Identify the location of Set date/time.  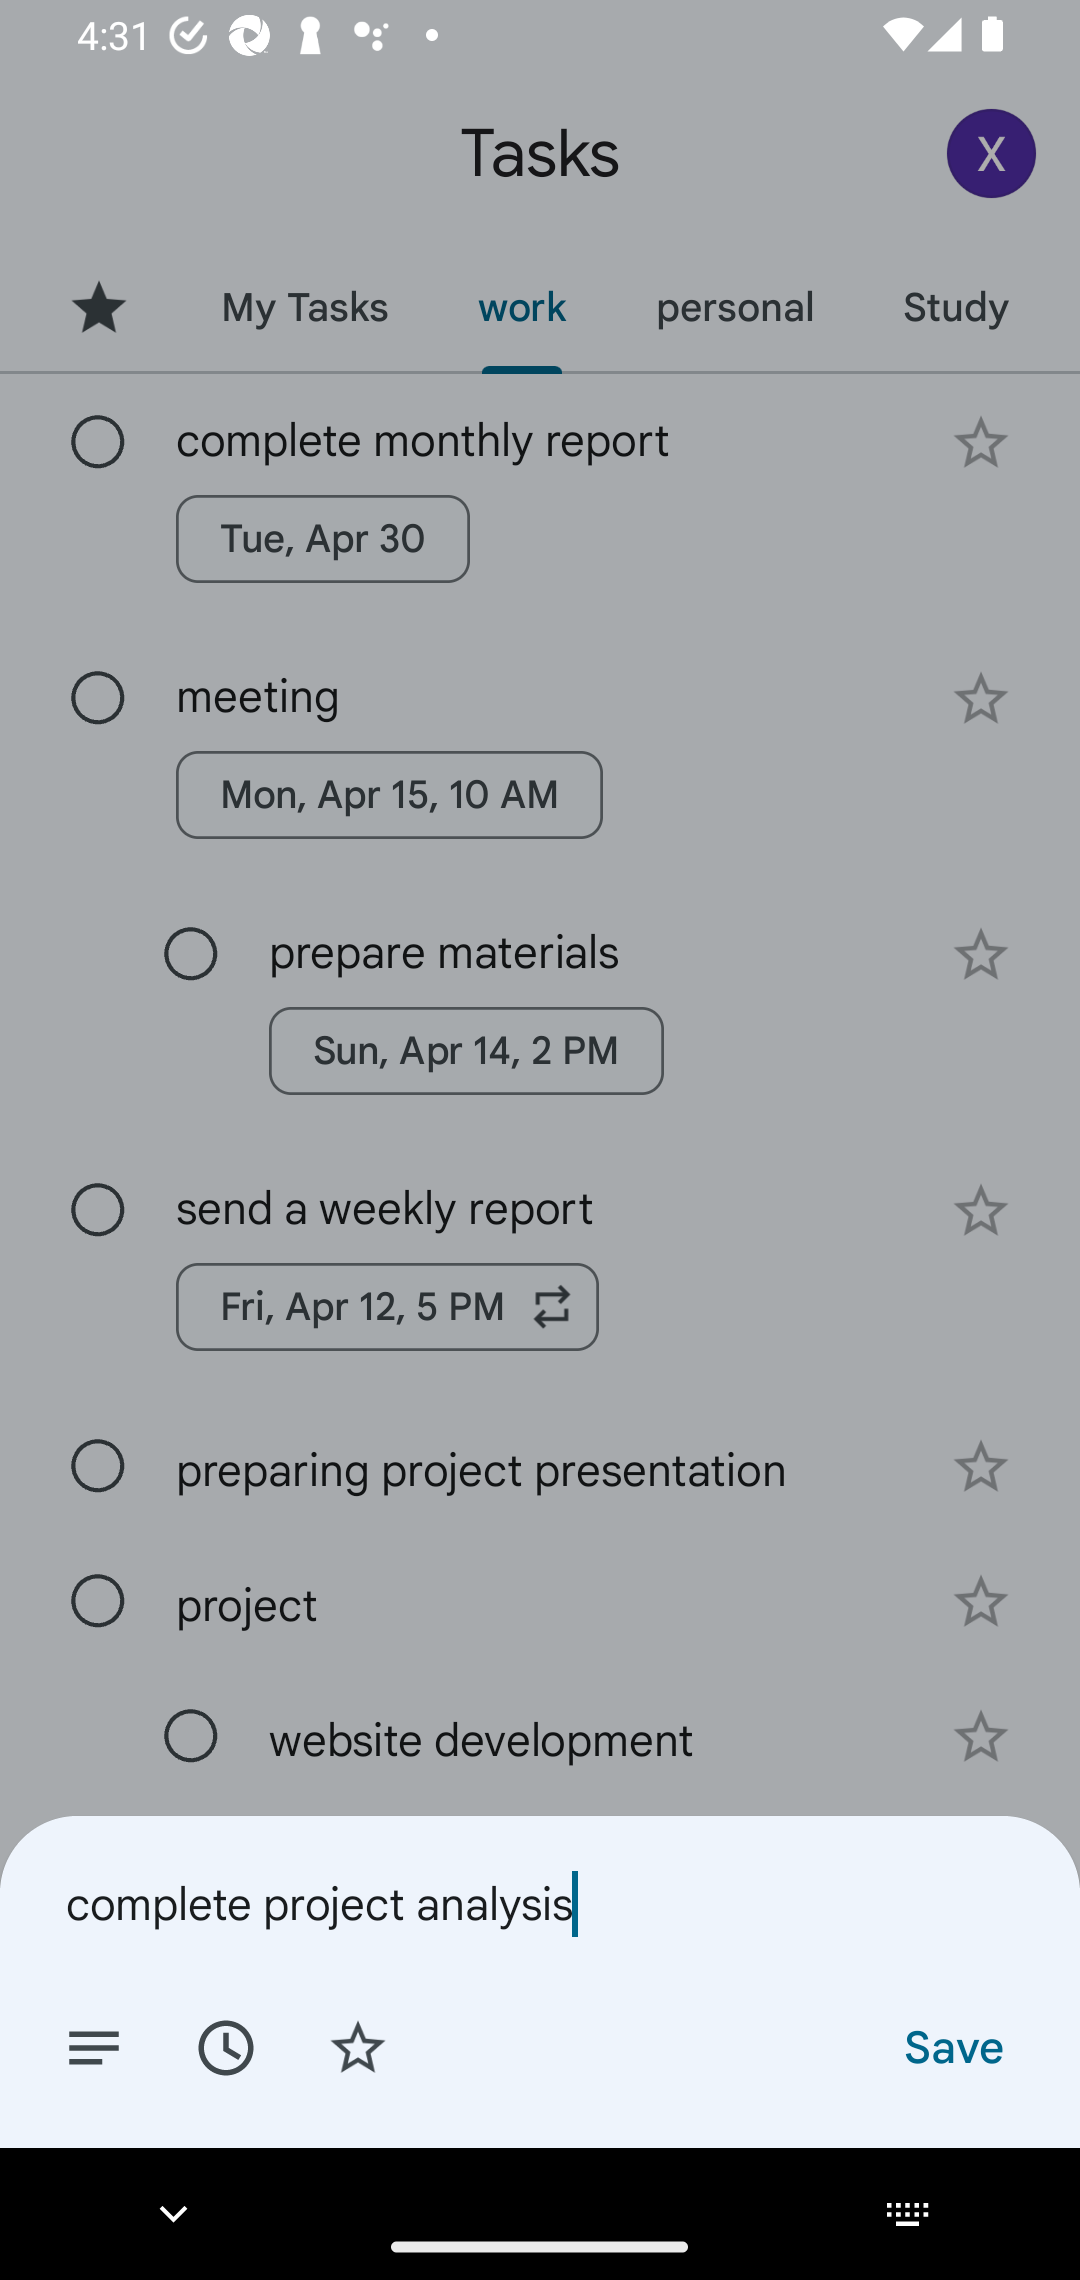
(225, 2046).